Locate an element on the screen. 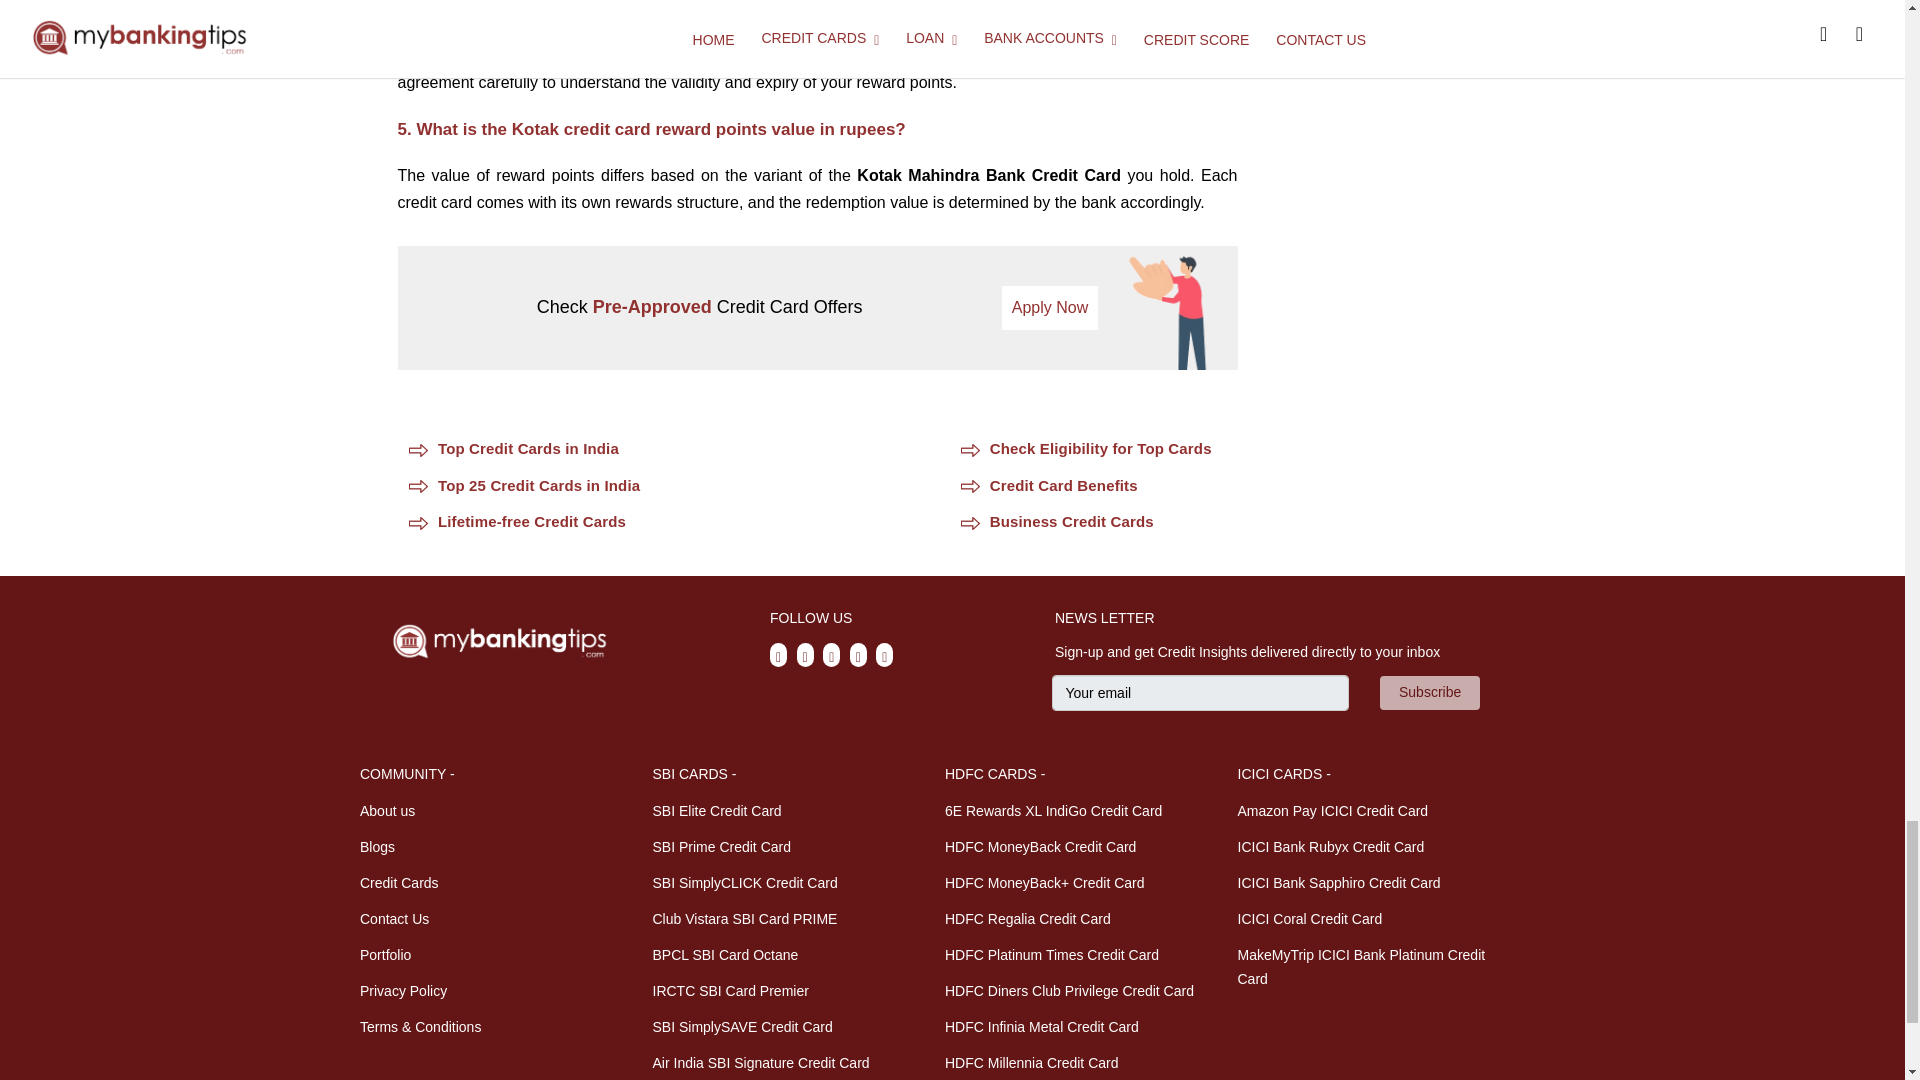 The width and height of the screenshot is (1920, 1080). About us is located at coordinates (387, 810).